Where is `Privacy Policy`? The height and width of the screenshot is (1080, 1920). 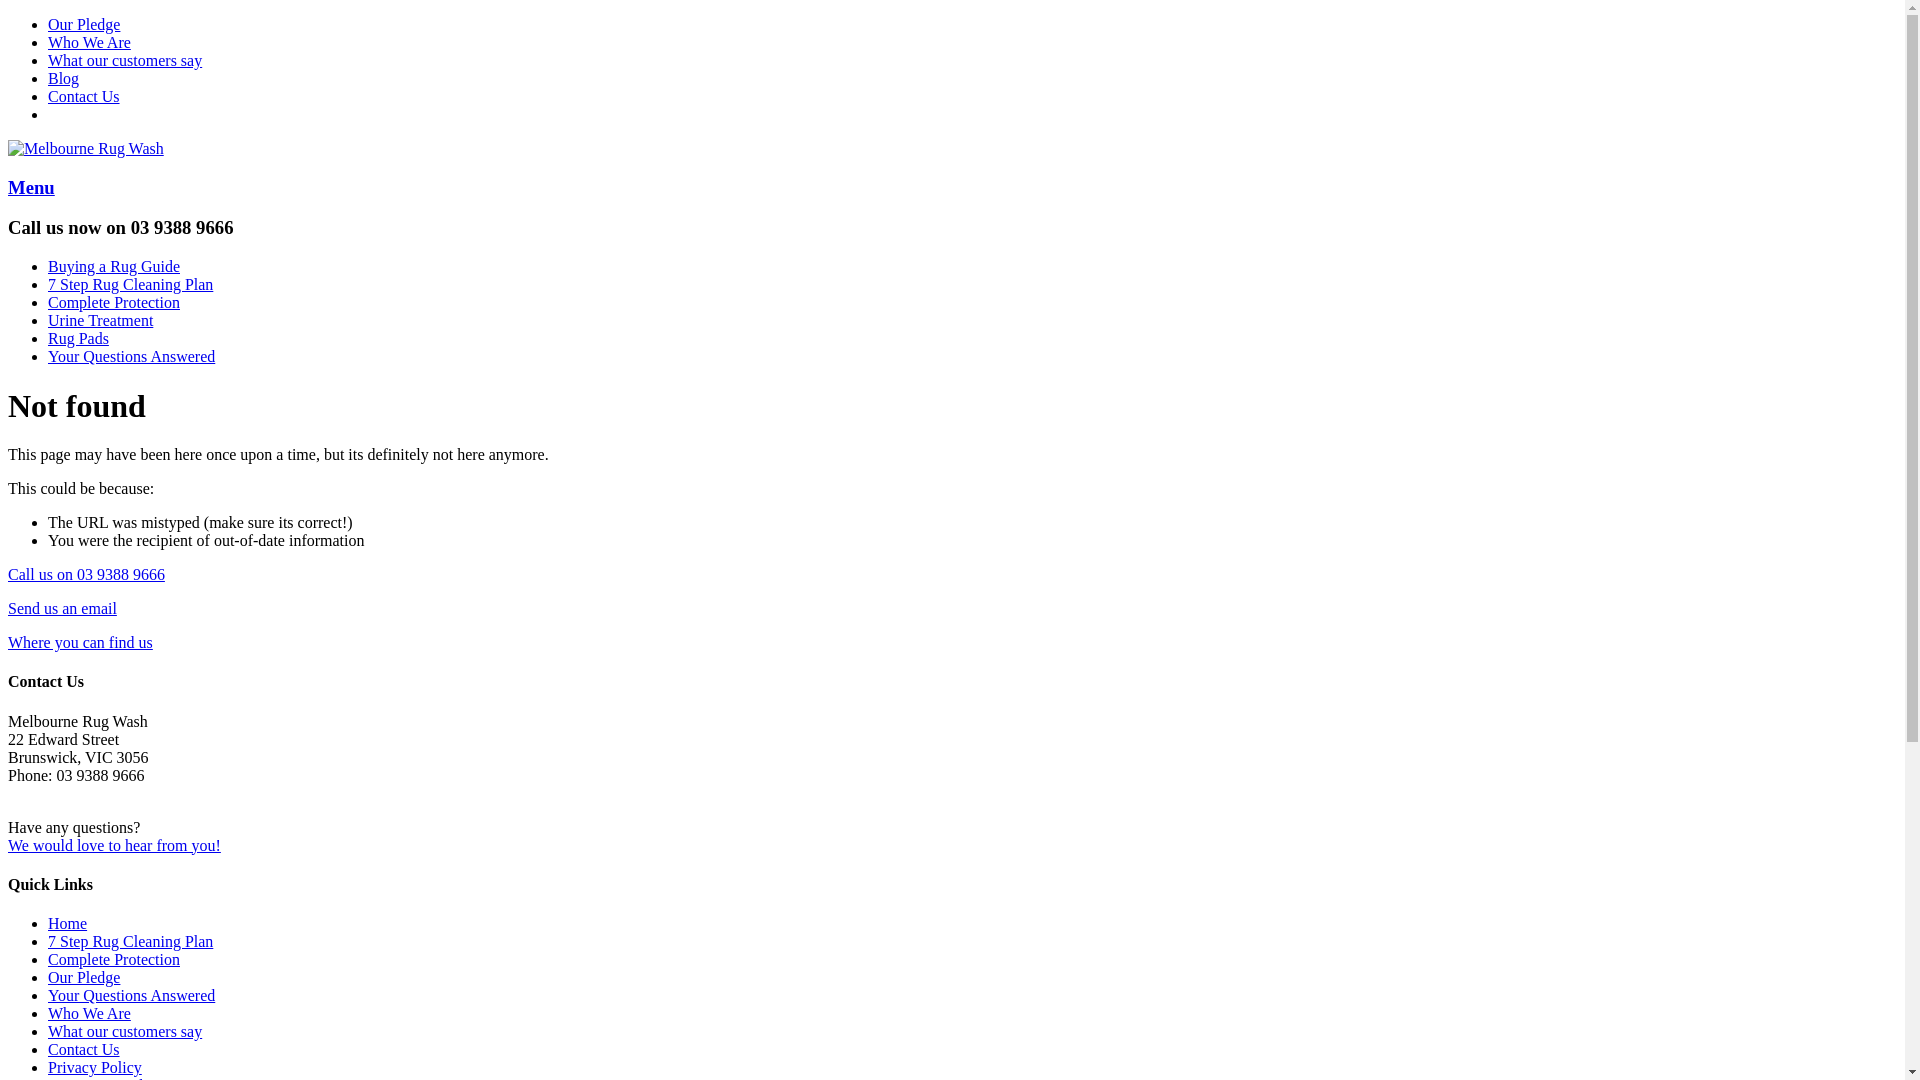 Privacy Policy is located at coordinates (95, 1068).